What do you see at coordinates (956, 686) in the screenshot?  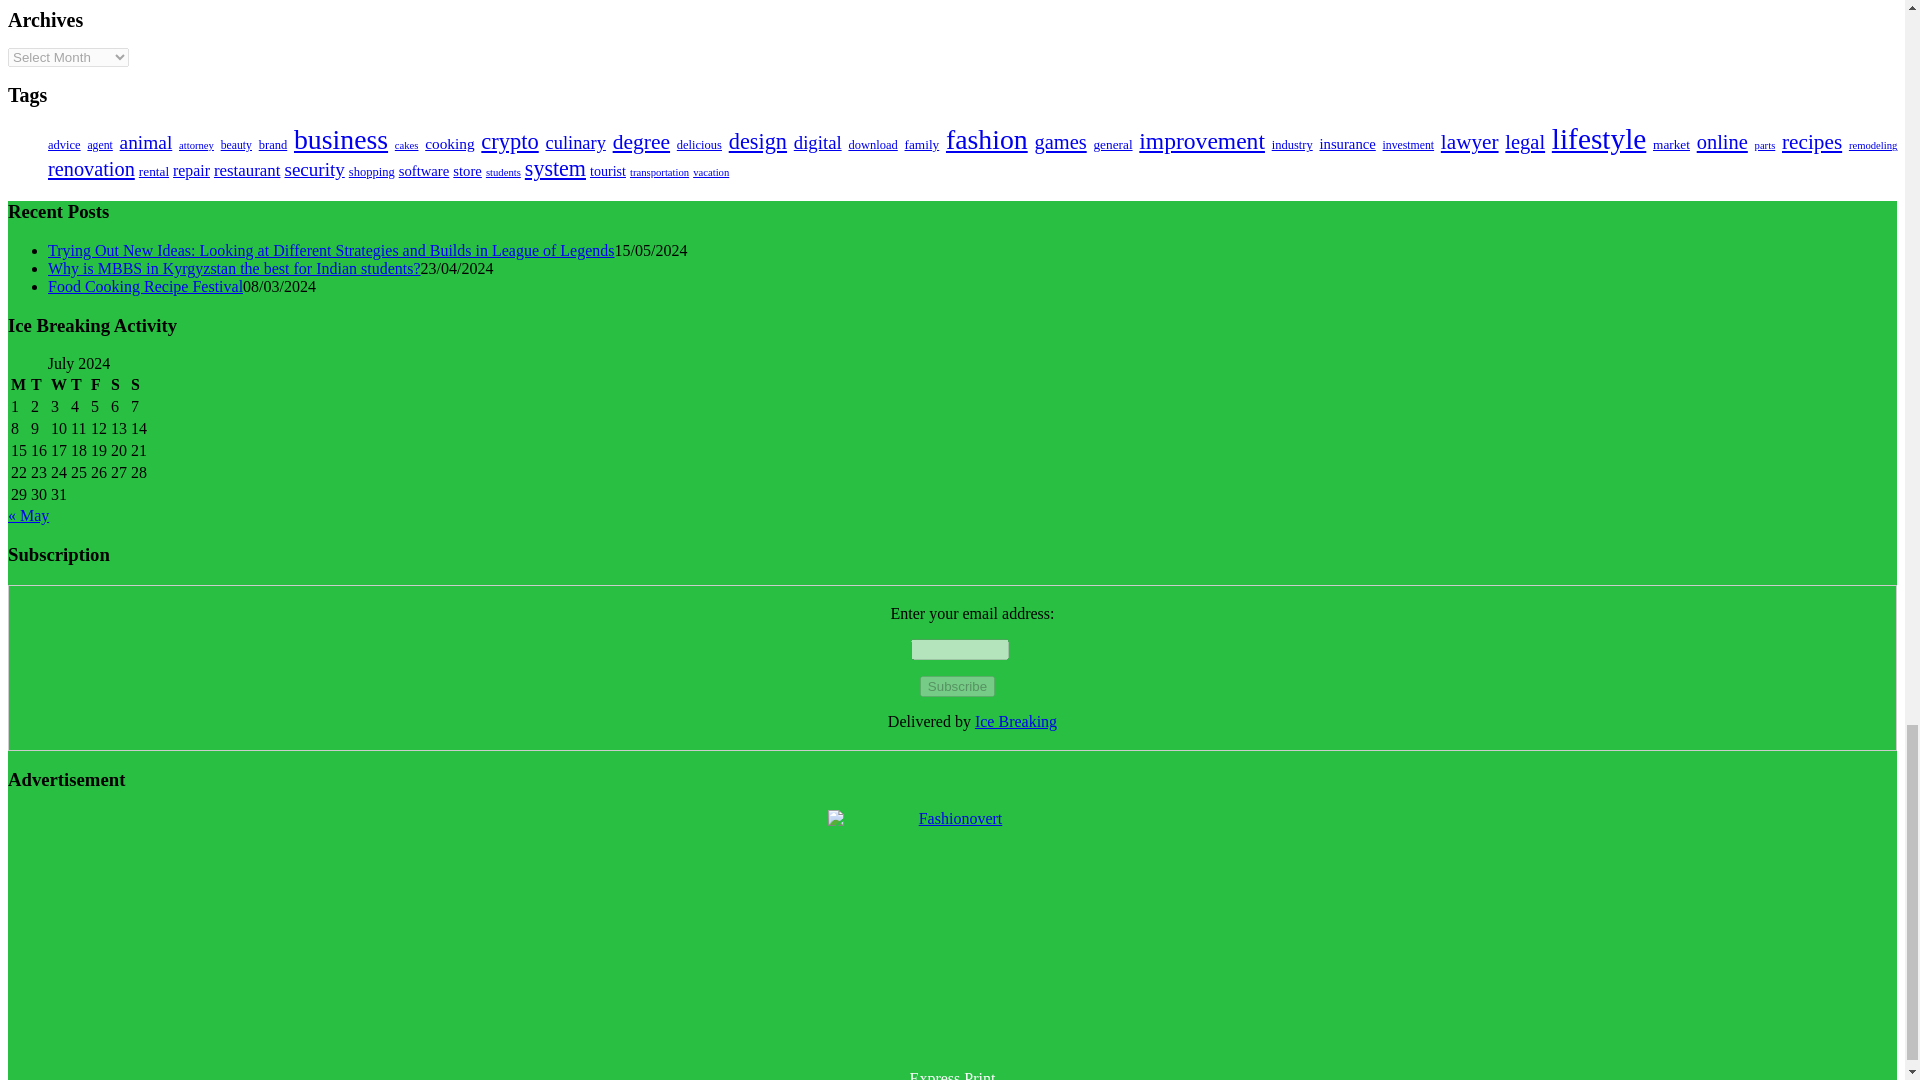 I see `Subscribe` at bounding box center [956, 686].